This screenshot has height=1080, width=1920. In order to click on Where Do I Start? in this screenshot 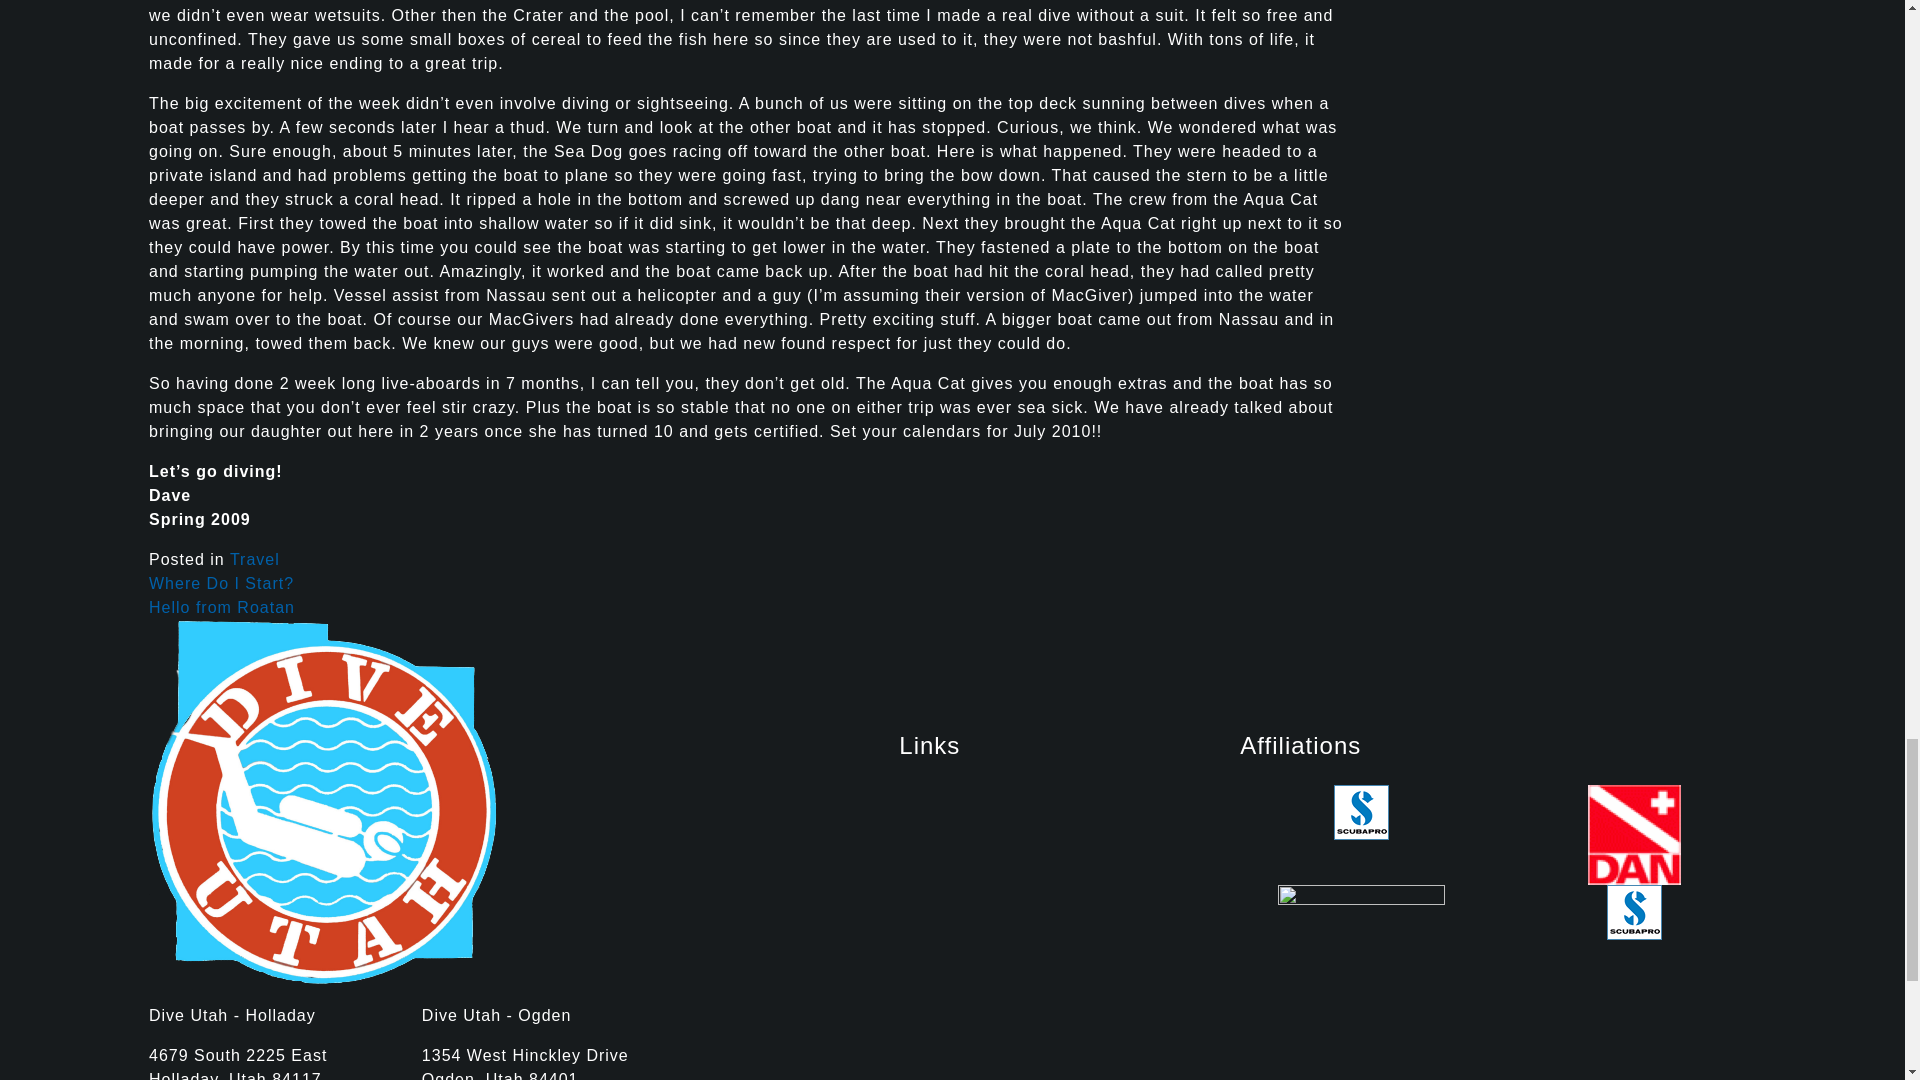, I will do `click(221, 582)`.